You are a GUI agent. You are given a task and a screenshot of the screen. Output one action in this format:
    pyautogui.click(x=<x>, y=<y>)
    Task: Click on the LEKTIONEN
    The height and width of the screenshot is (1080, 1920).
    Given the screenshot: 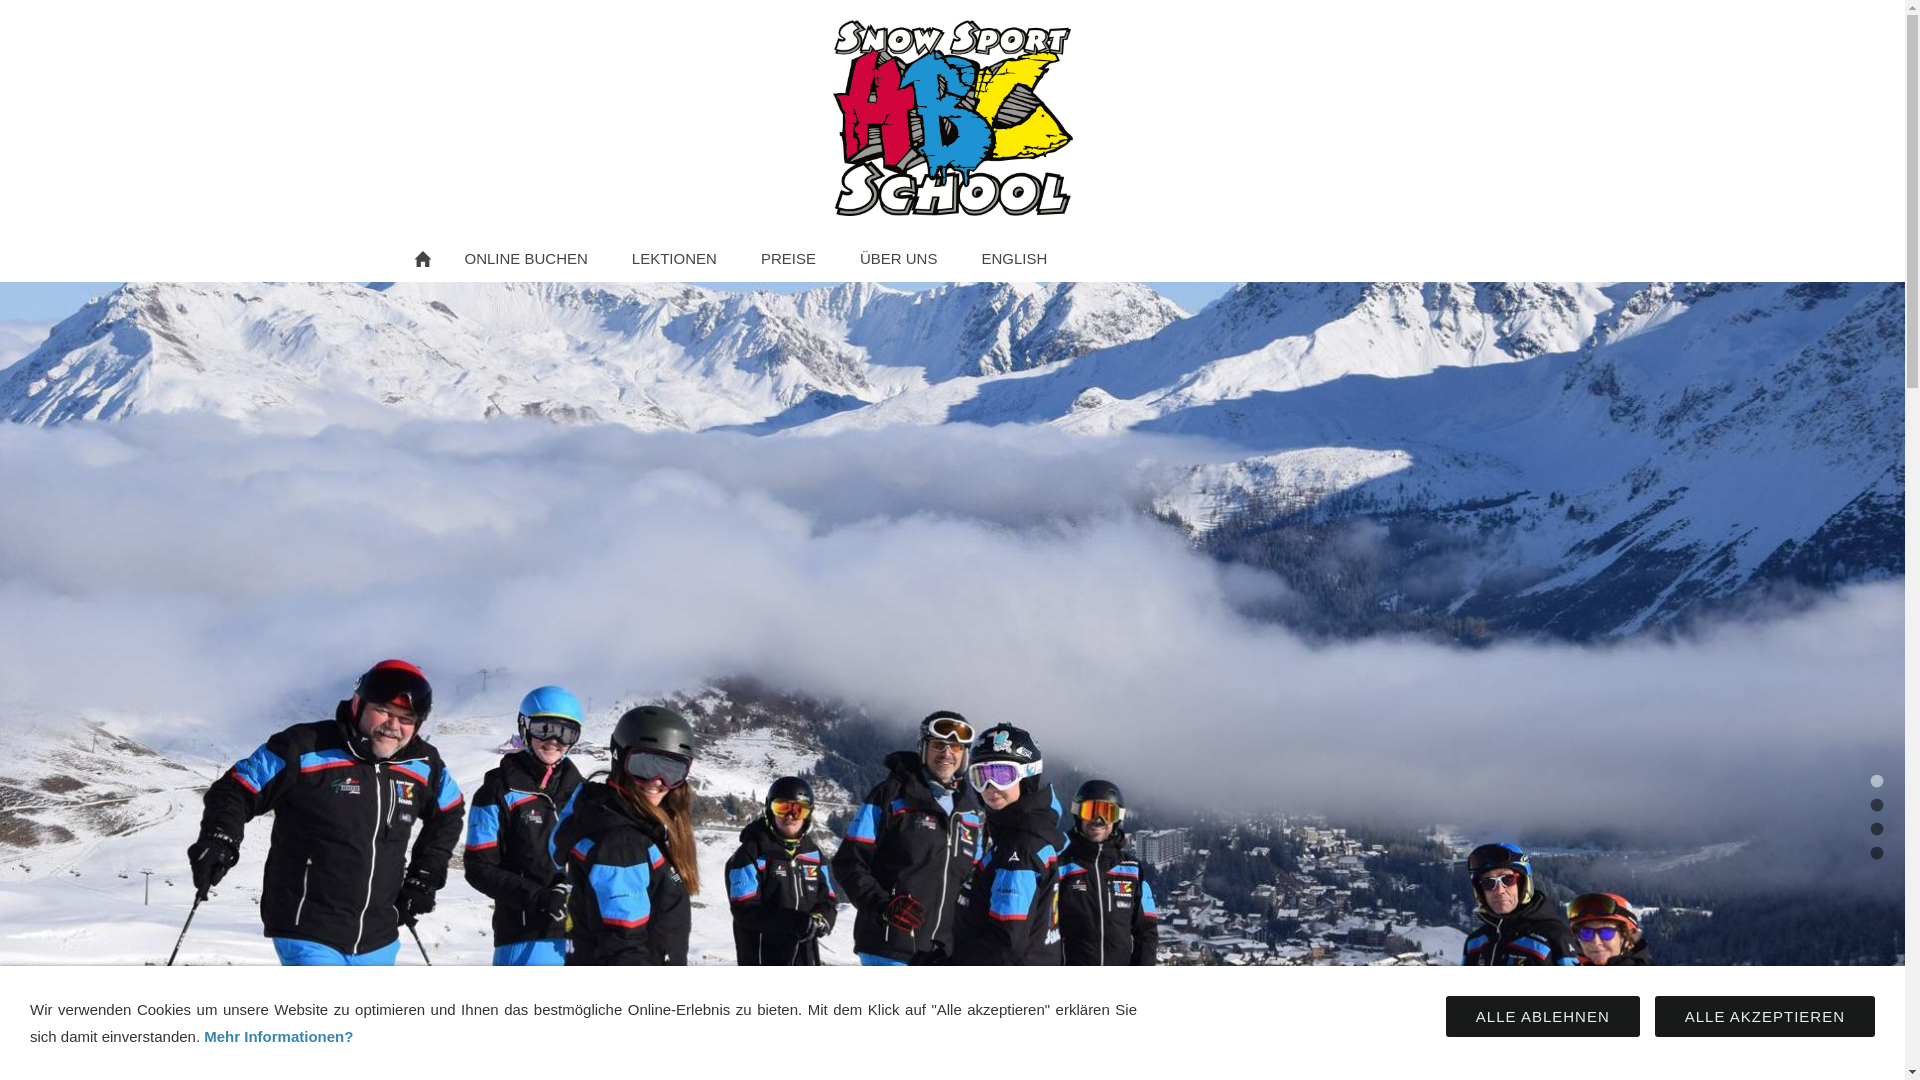 What is the action you would take?
    pyautogui.click(x=674, y=259)
    